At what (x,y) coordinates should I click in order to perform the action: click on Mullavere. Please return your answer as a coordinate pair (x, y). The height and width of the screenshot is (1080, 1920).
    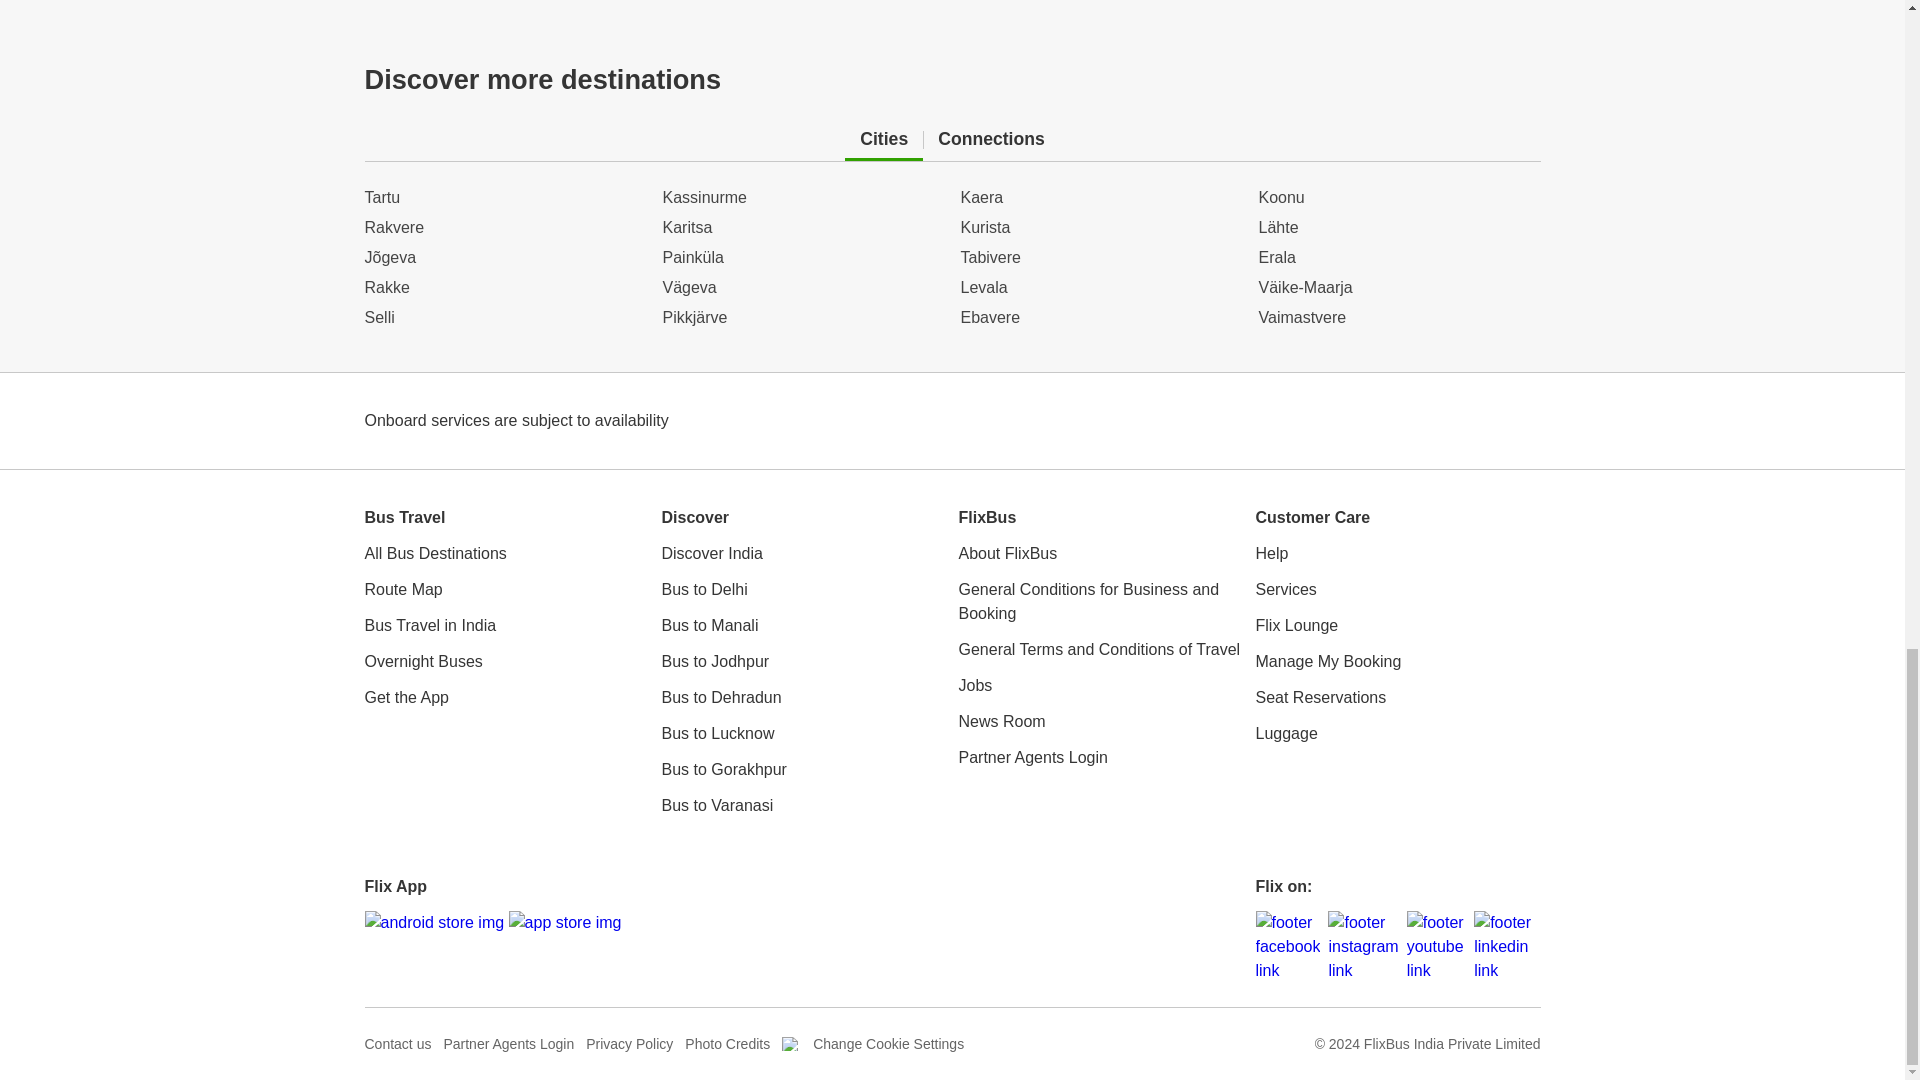
    Looking at the image, I should click on (1398, 228).